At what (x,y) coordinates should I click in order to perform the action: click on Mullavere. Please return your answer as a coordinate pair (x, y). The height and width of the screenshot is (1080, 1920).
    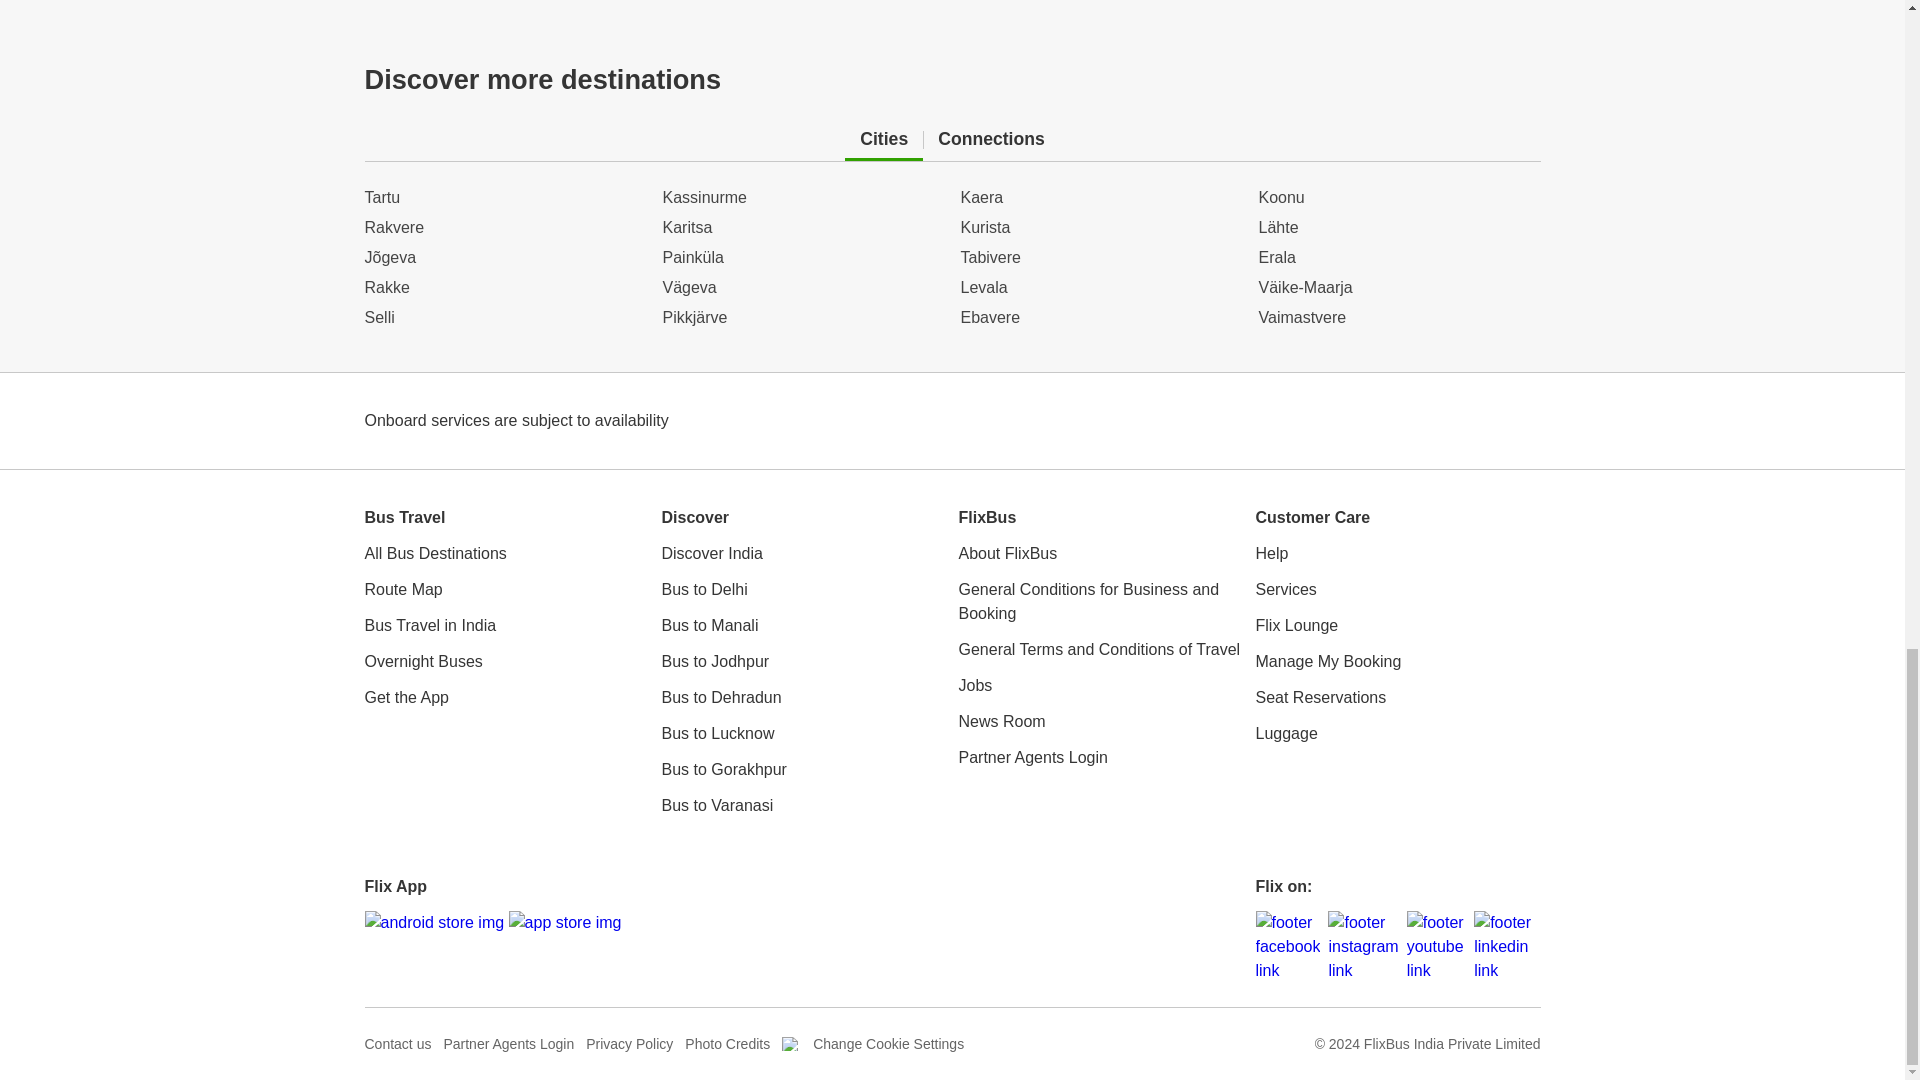
    Looking at the image, I should click on (1398, 228).